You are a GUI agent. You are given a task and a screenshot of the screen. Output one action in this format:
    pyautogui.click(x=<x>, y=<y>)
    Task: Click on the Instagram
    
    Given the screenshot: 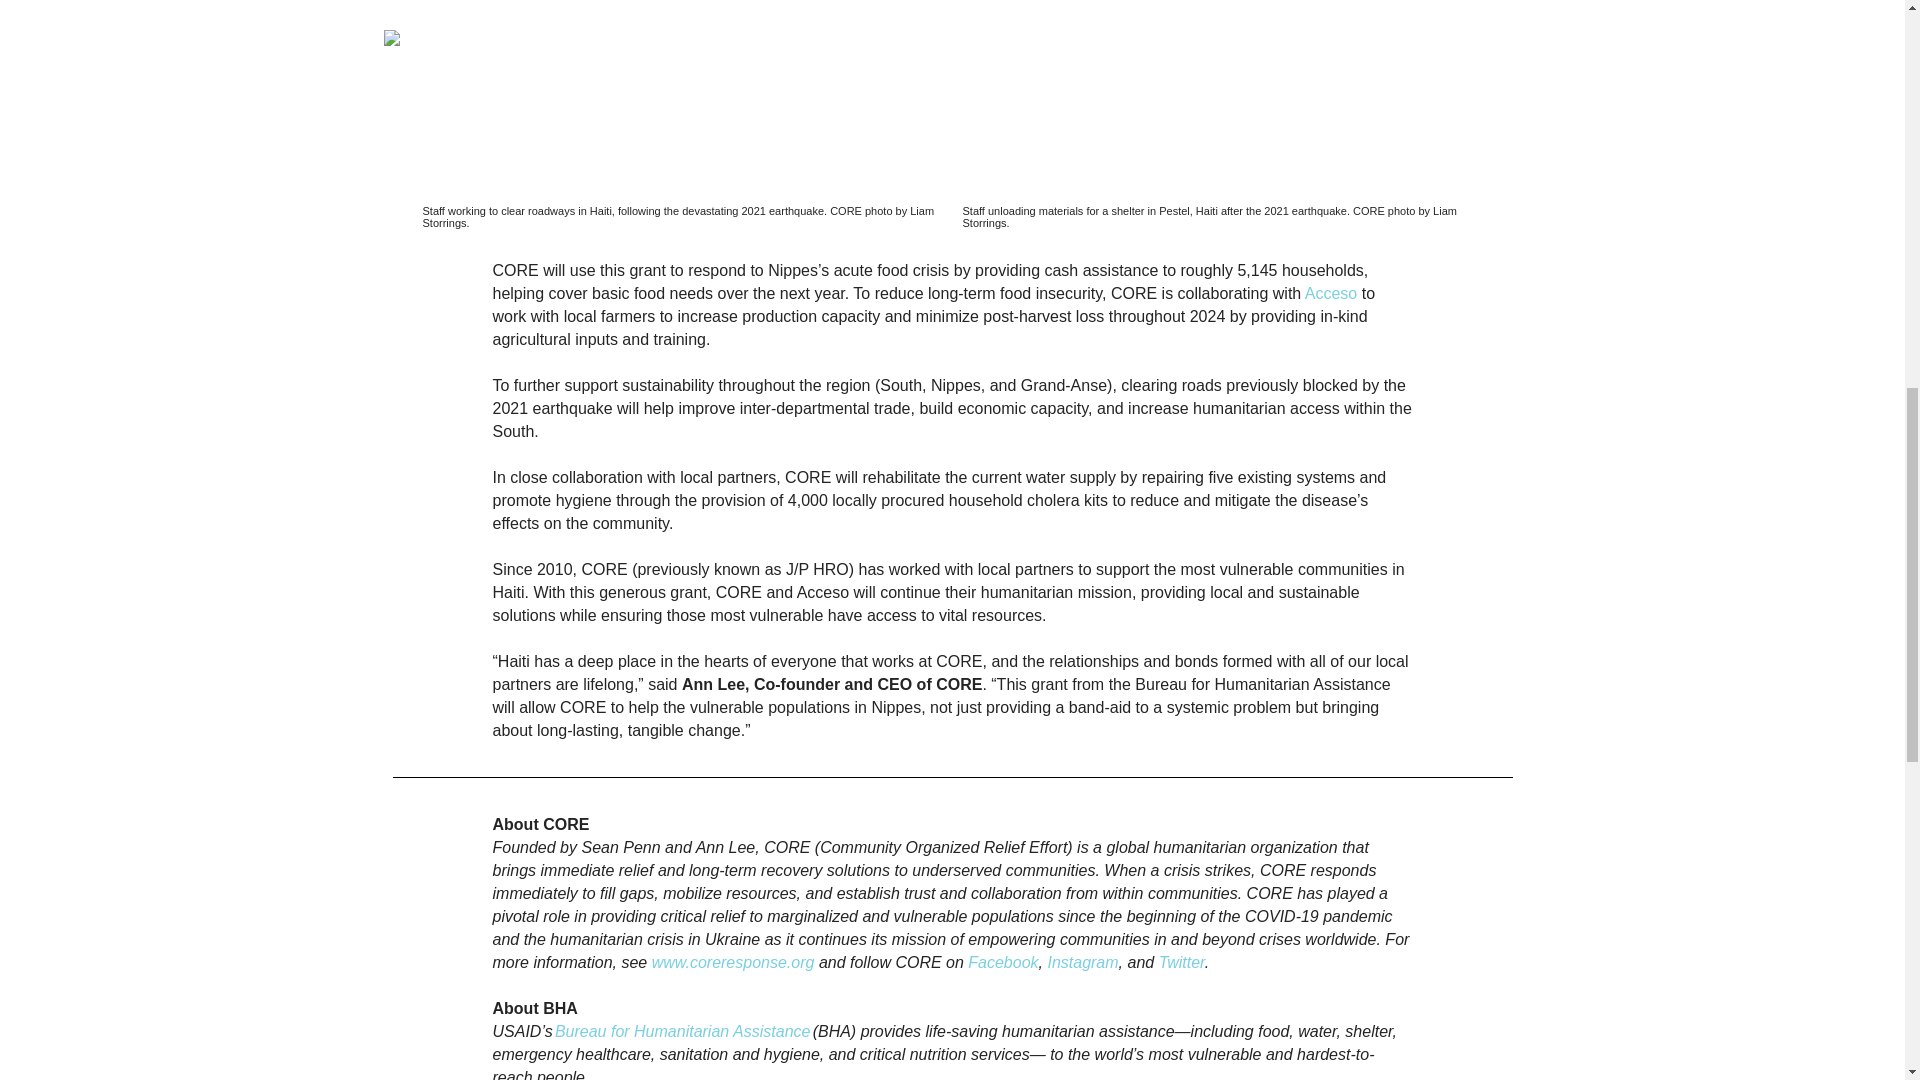 What is the action you would take?
    pyautogui.click(x=1082, y=962)
    